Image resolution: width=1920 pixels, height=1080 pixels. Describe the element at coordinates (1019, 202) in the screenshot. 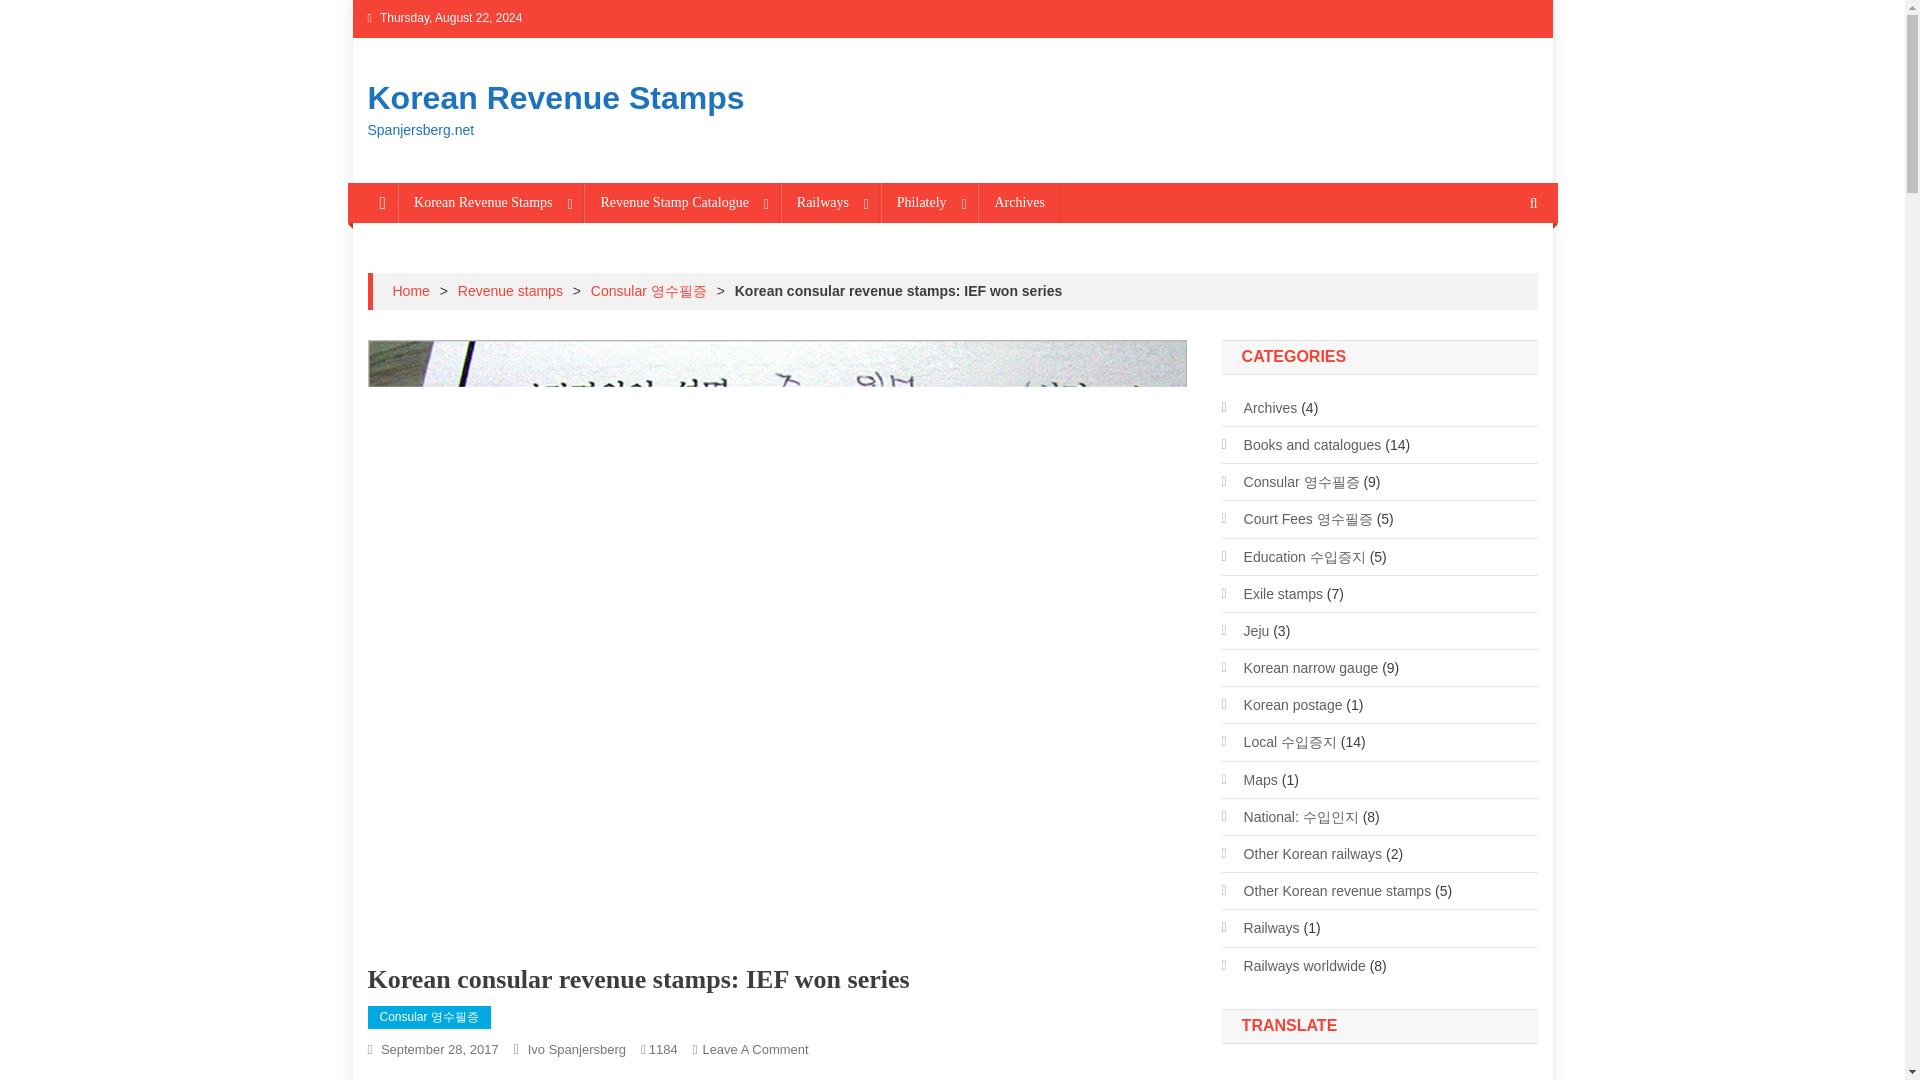

I see `Archives` at that location.